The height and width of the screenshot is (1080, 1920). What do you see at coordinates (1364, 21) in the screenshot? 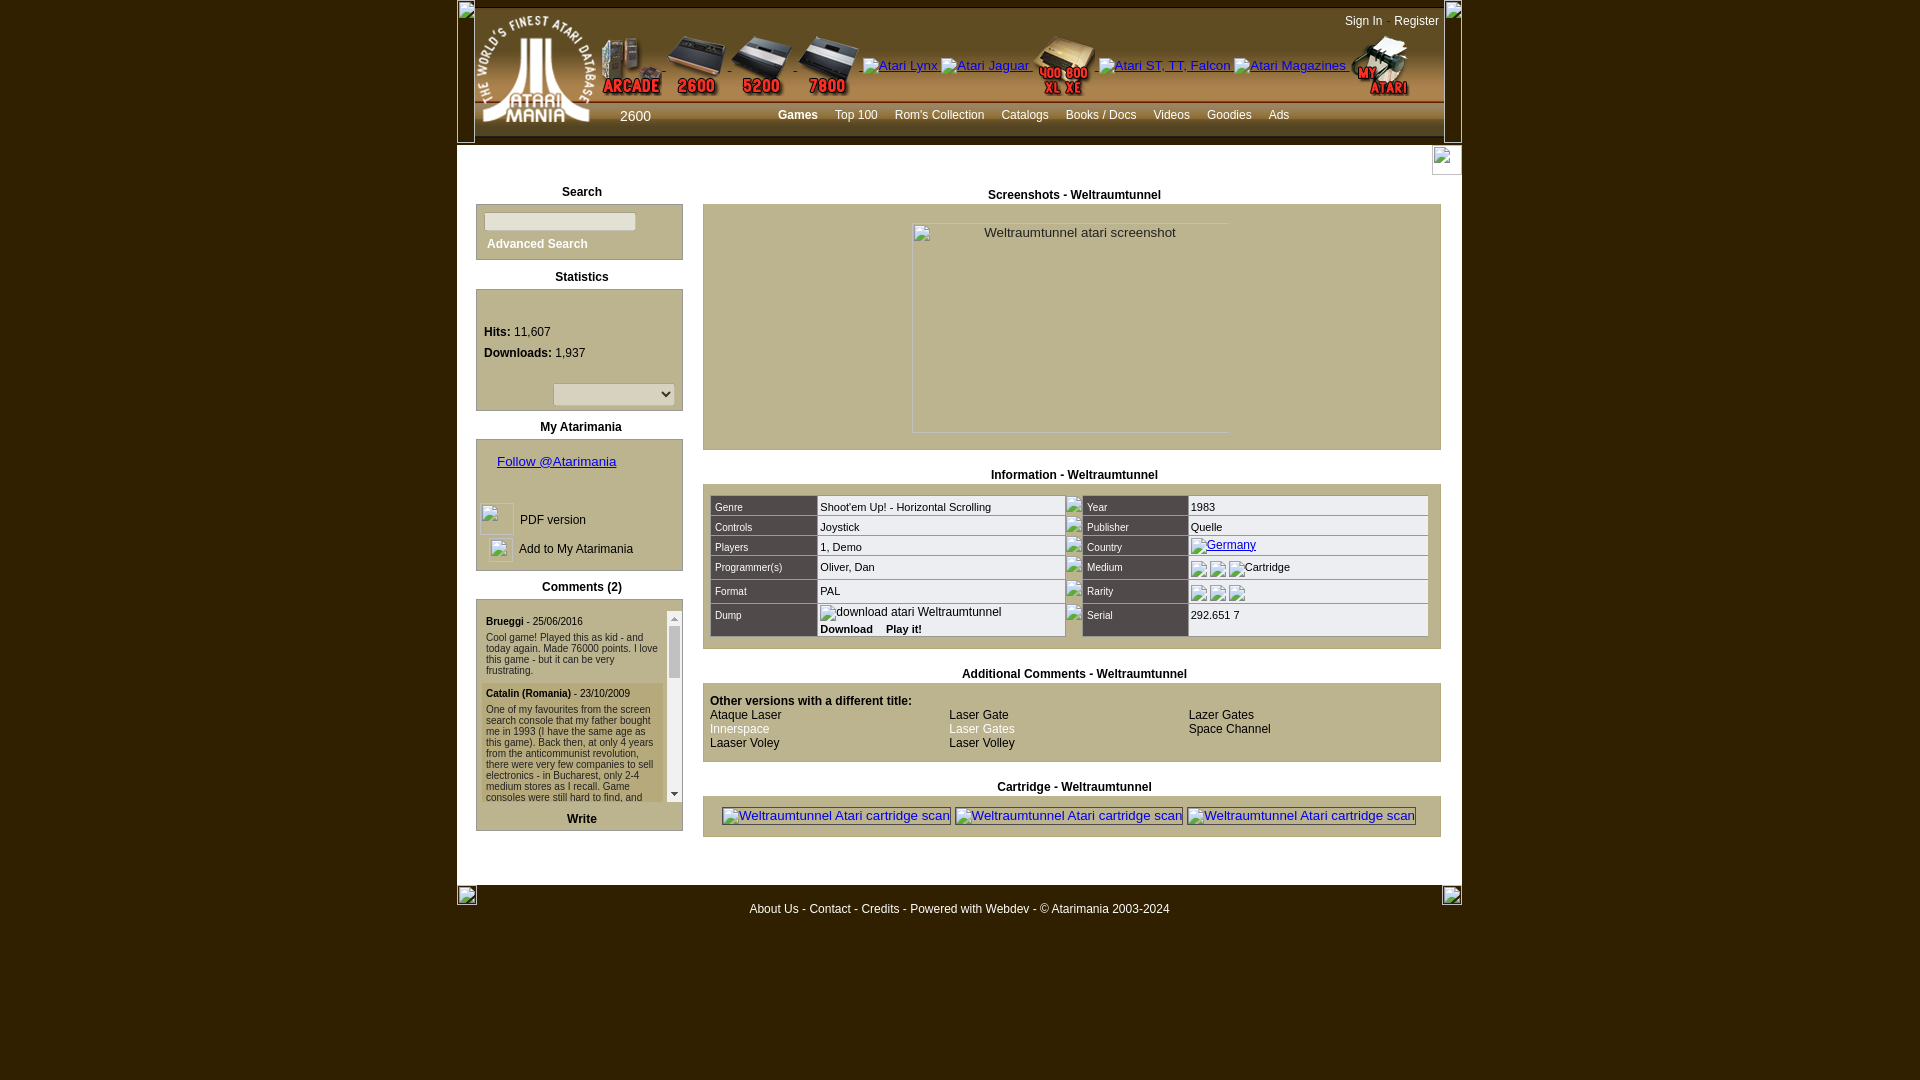
I see `Sign In` at bounding box center [1364, 21].